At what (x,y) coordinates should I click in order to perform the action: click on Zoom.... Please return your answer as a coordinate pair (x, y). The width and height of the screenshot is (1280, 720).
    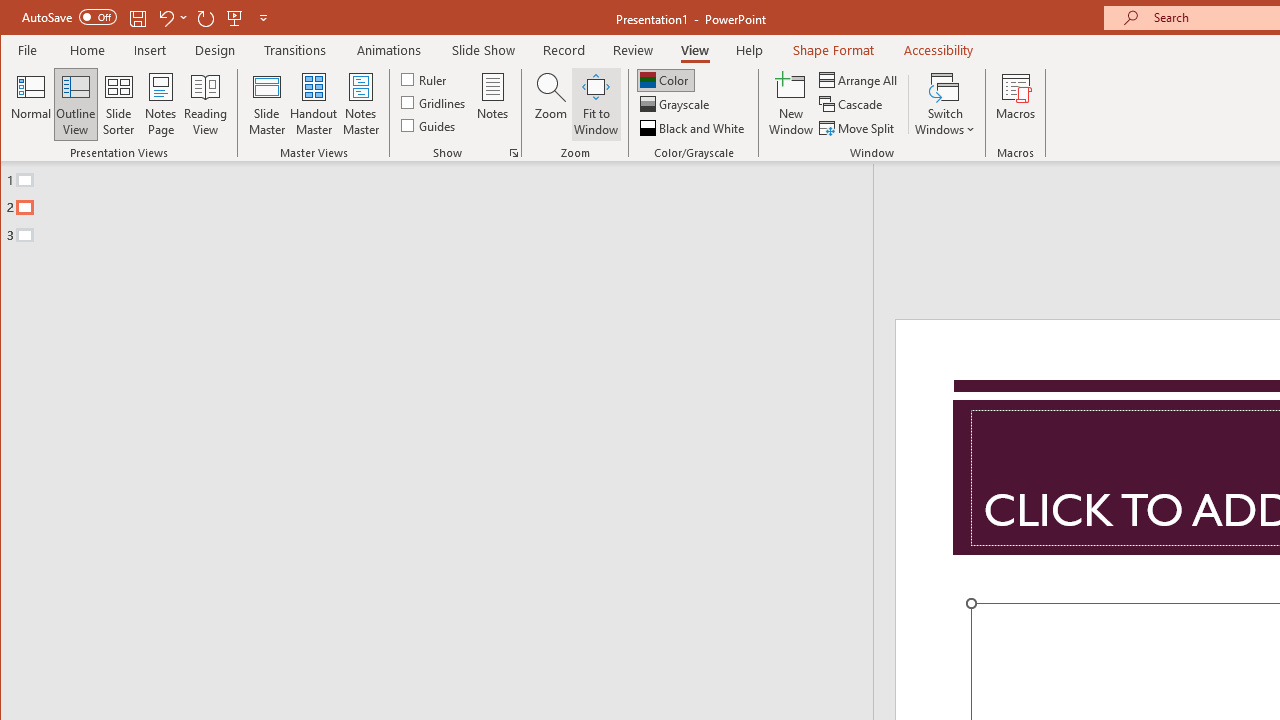
    Looking at the image, I should click on (550, 104).